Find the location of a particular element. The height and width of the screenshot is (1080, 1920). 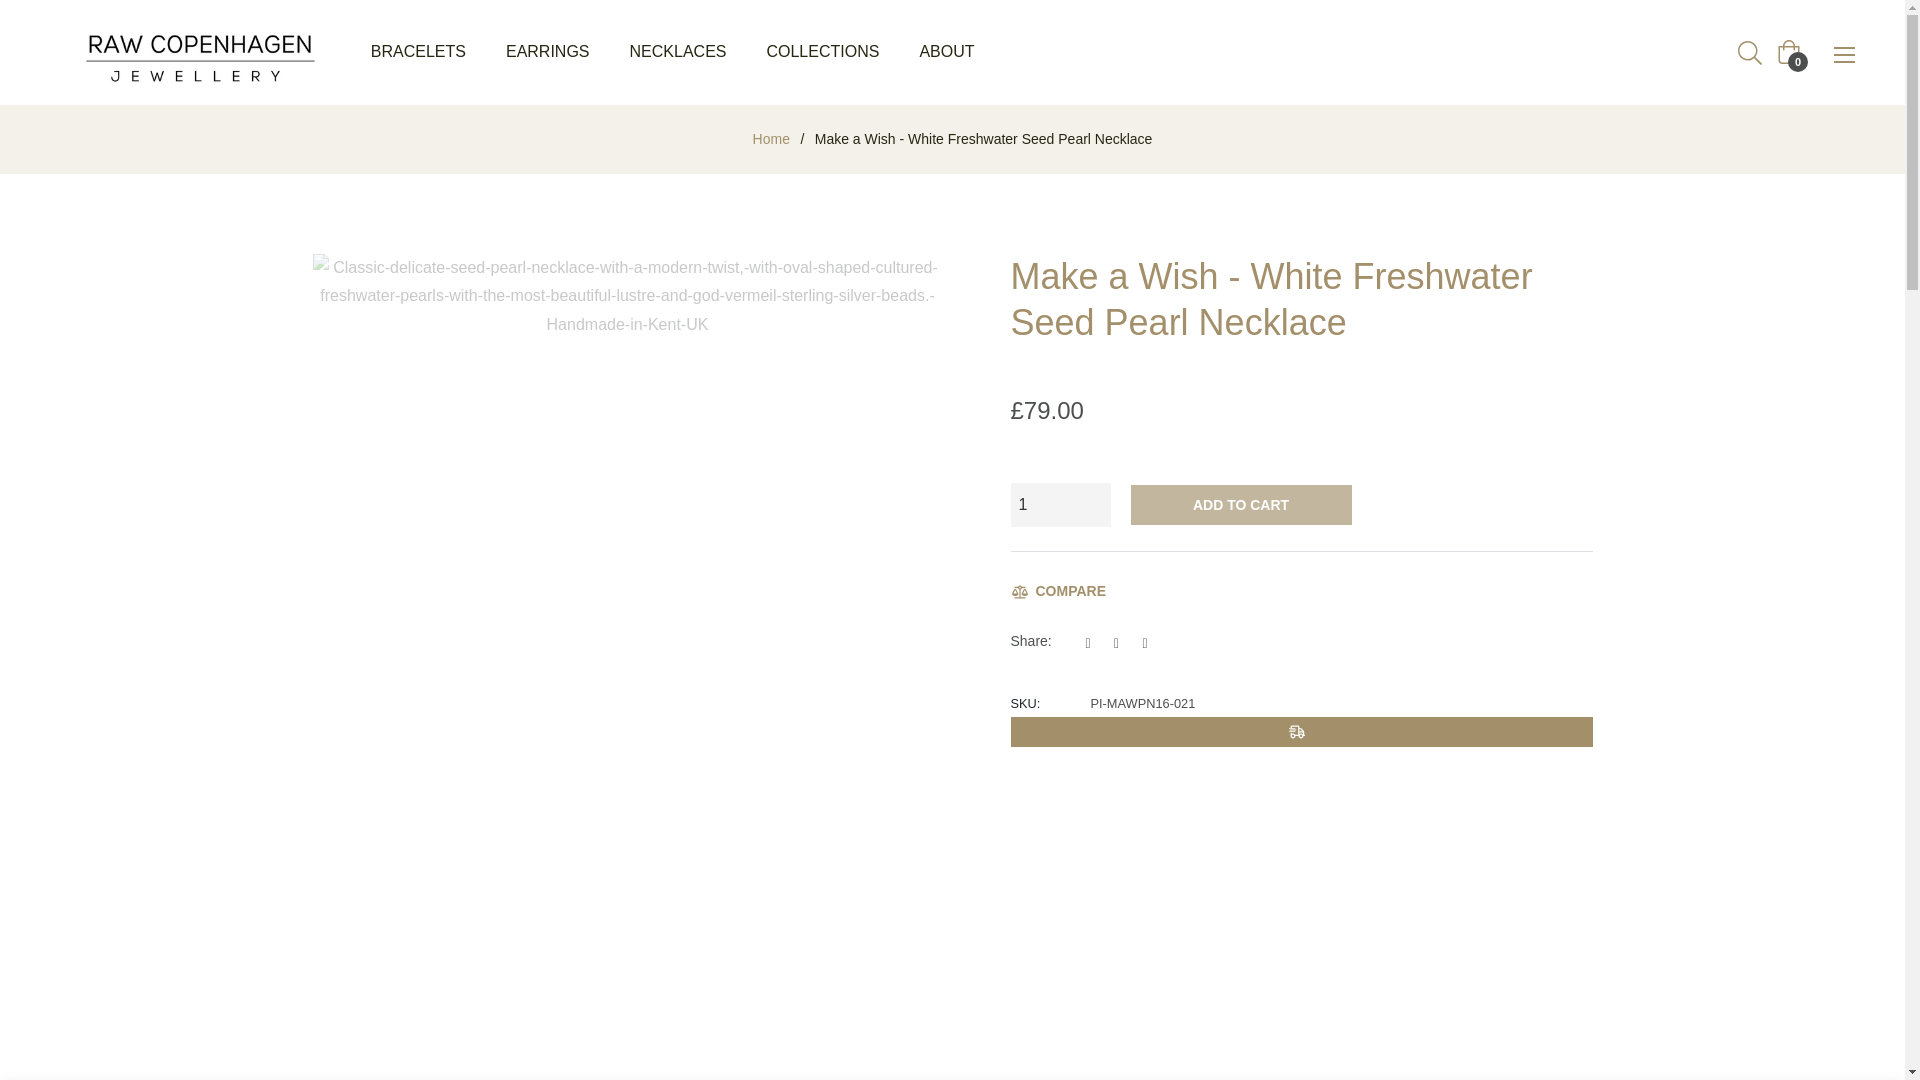

NECKLACES is located at coordinates (678, 52).